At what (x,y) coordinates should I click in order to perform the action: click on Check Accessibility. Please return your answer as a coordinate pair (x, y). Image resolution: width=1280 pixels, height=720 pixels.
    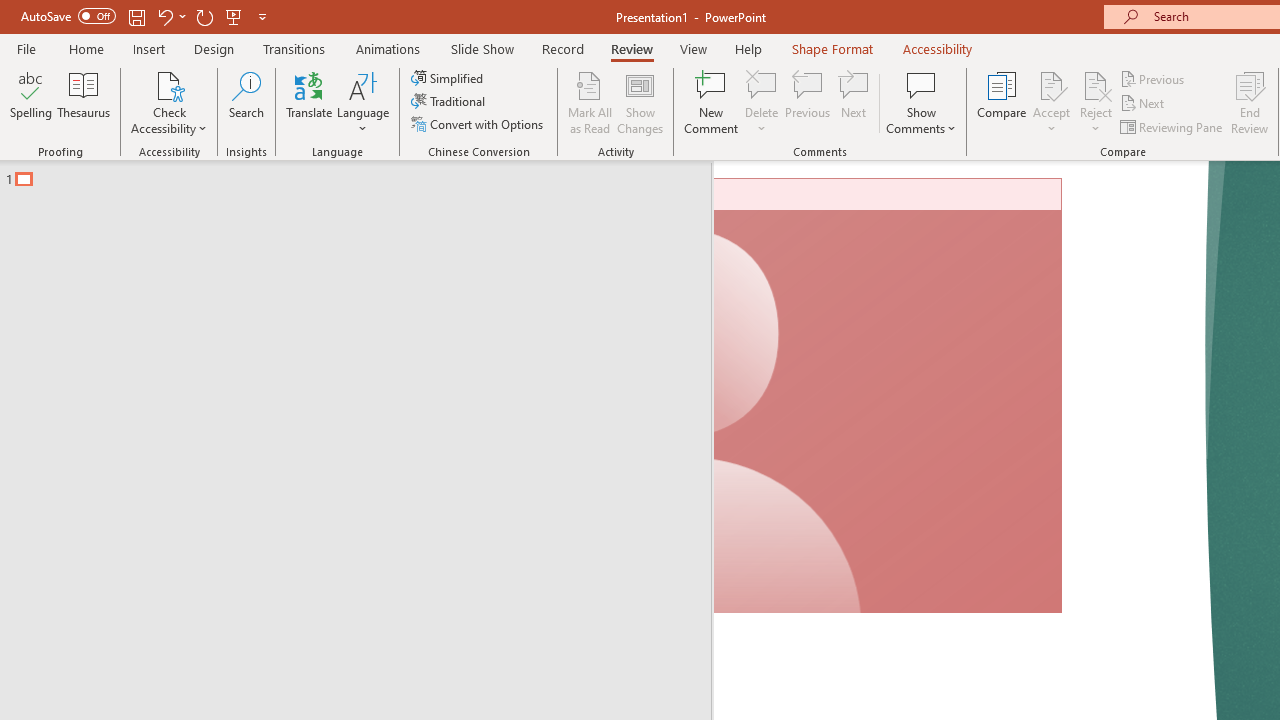
    Looking at the image, I should click on (169, 102).